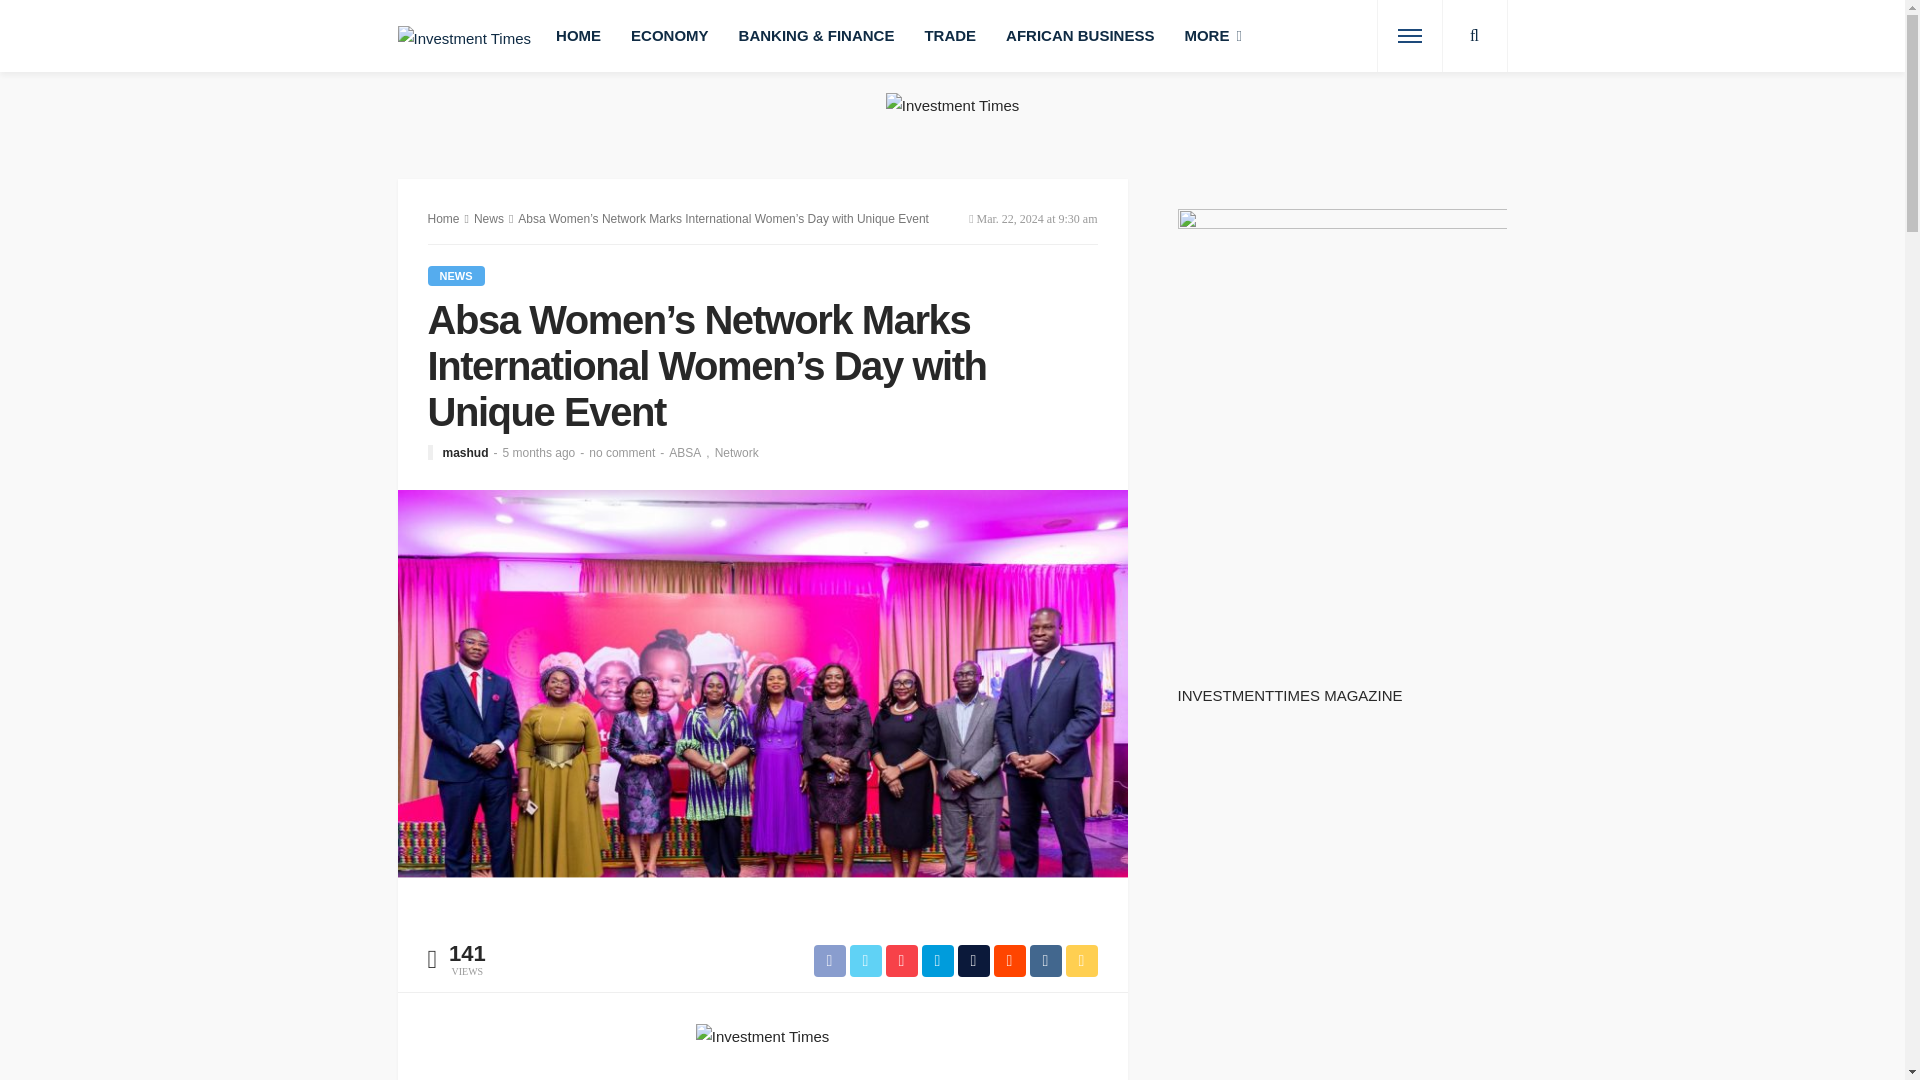  Describe the element at coordinates (1212, 36) in the screenshot. I see `MORE` at that location.